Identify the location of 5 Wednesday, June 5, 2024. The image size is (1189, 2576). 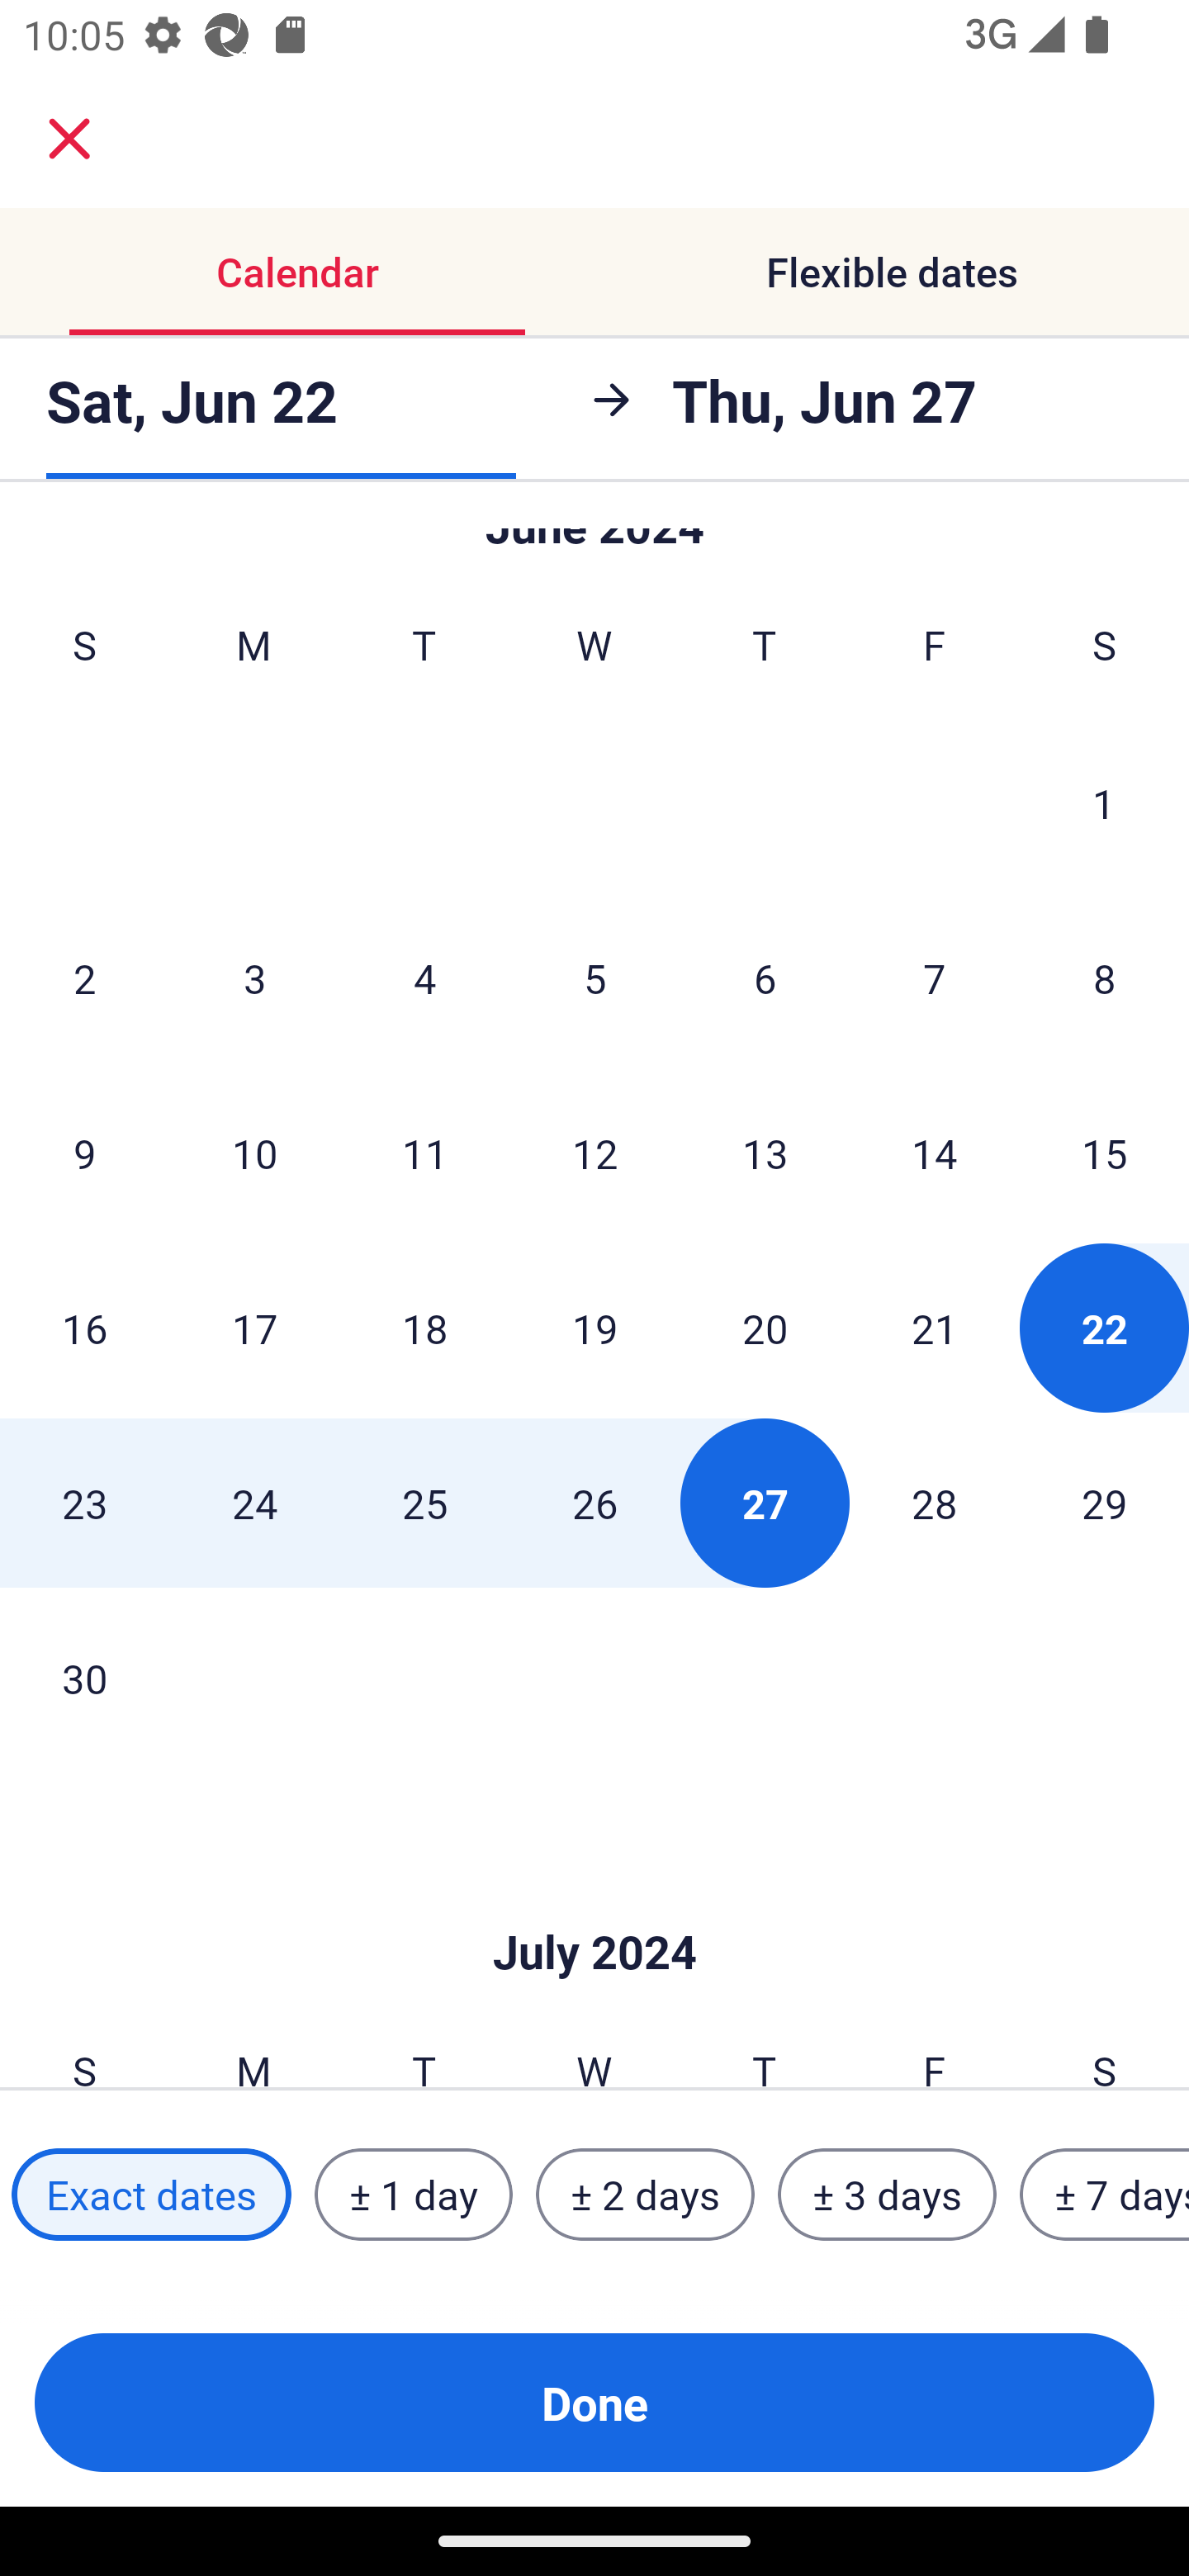
(594, 978).